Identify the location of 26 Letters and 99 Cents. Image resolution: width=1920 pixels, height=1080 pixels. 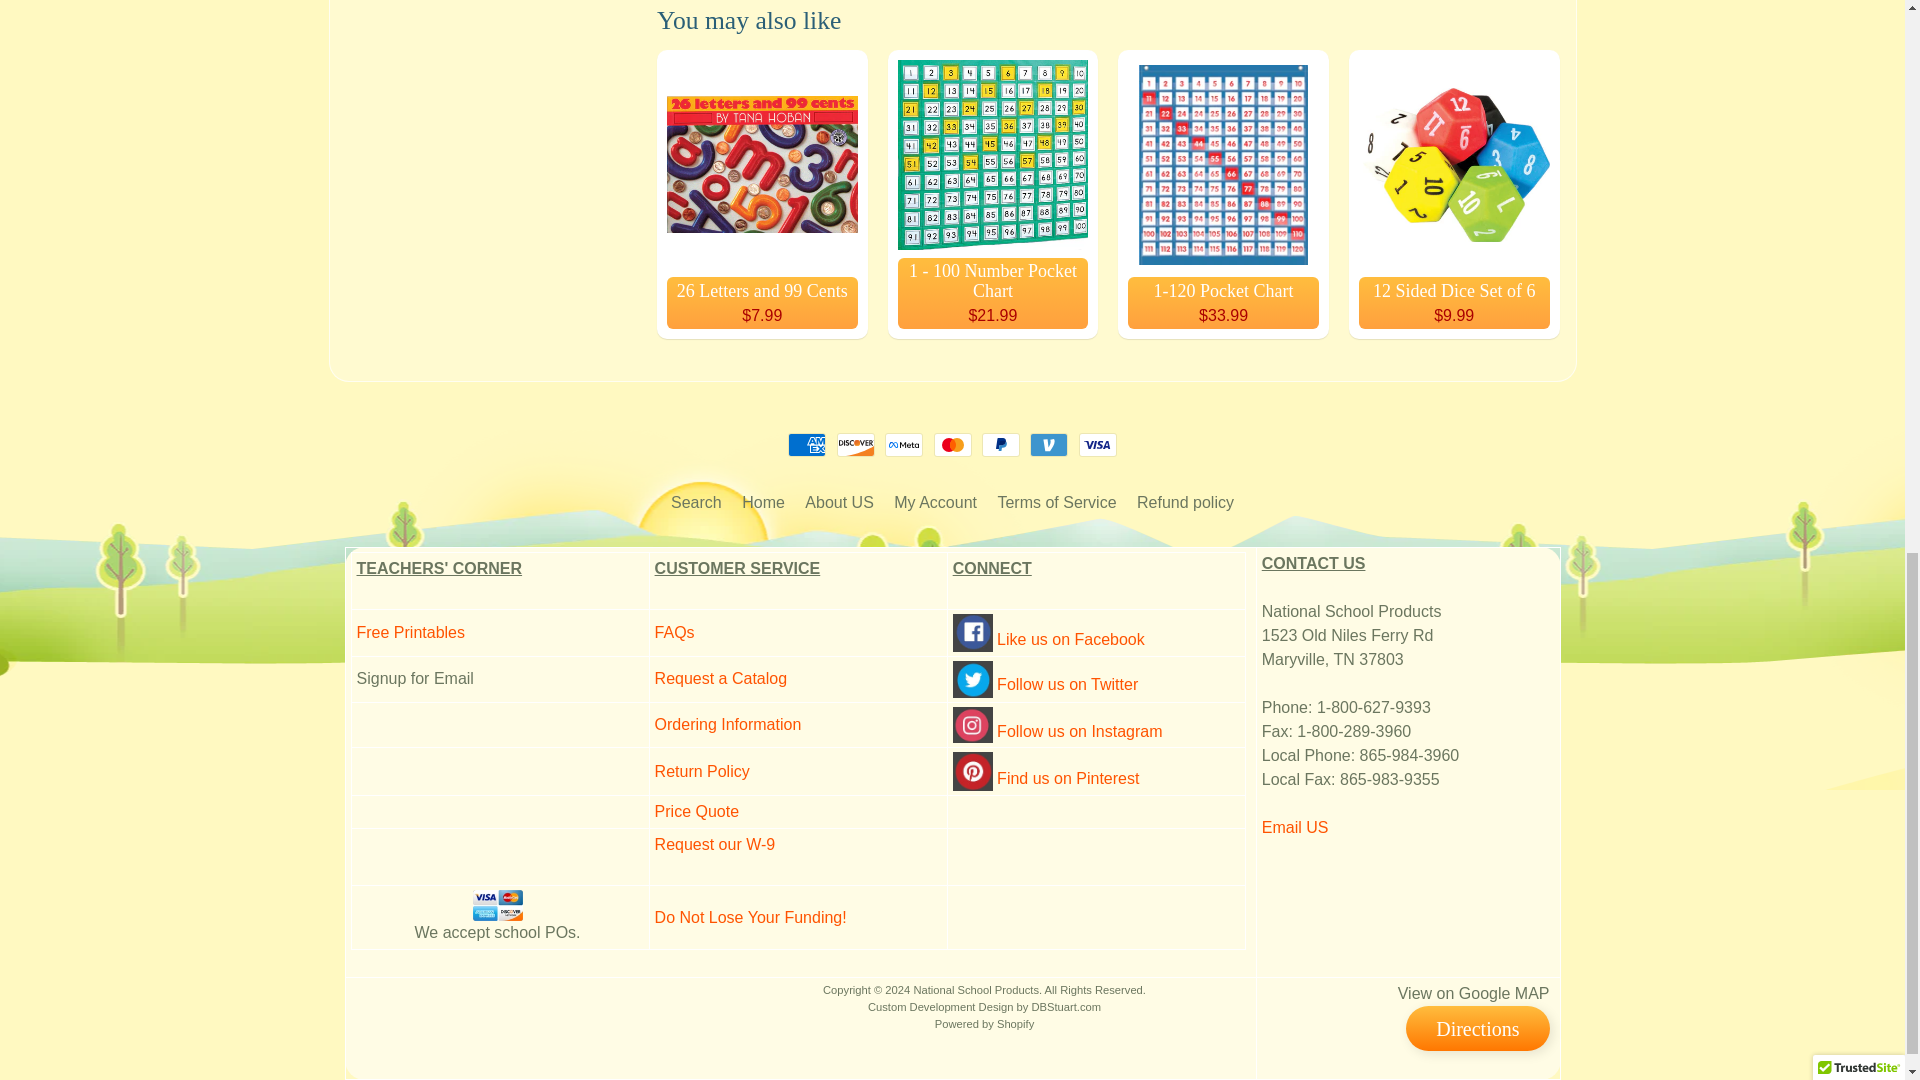
(762, 194).